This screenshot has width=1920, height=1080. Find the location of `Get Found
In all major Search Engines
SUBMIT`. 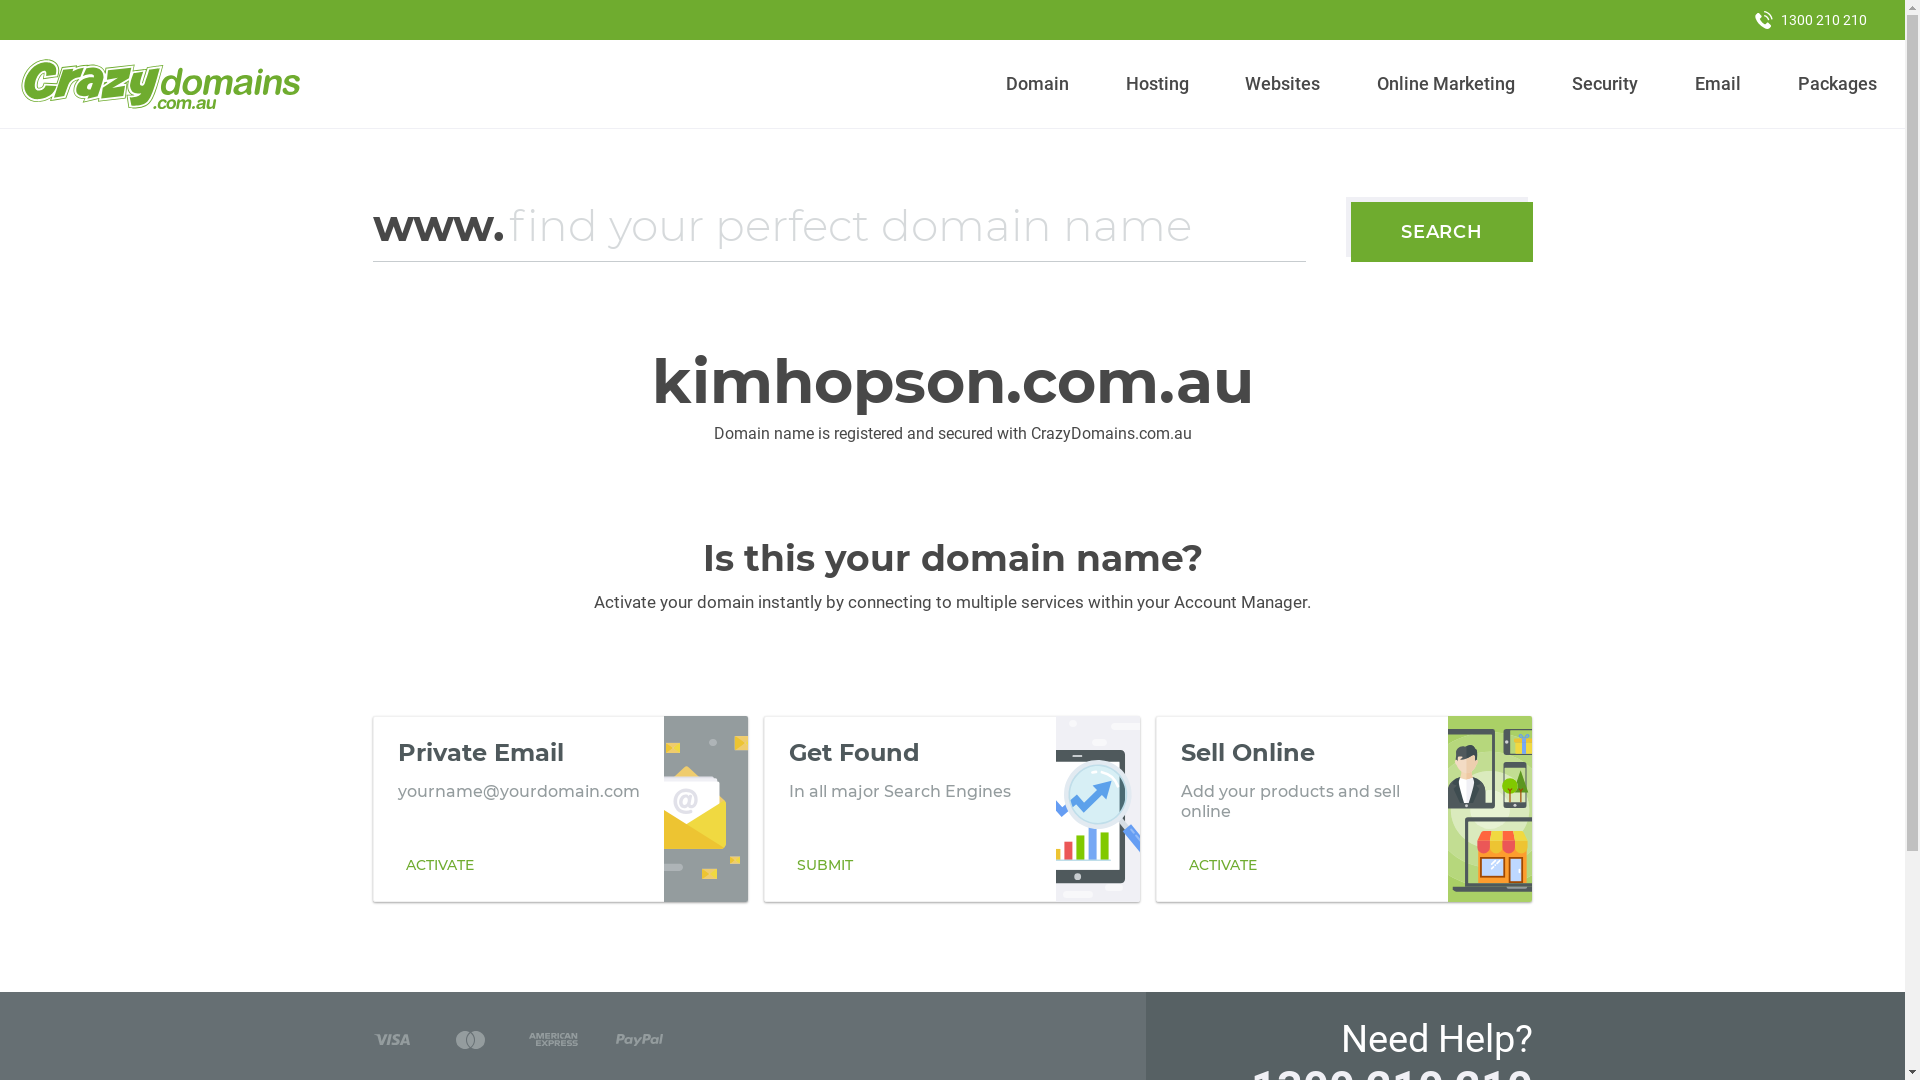

Get Found
In all major Search Engines
SUBMIT is located at coordinates (952, 809).